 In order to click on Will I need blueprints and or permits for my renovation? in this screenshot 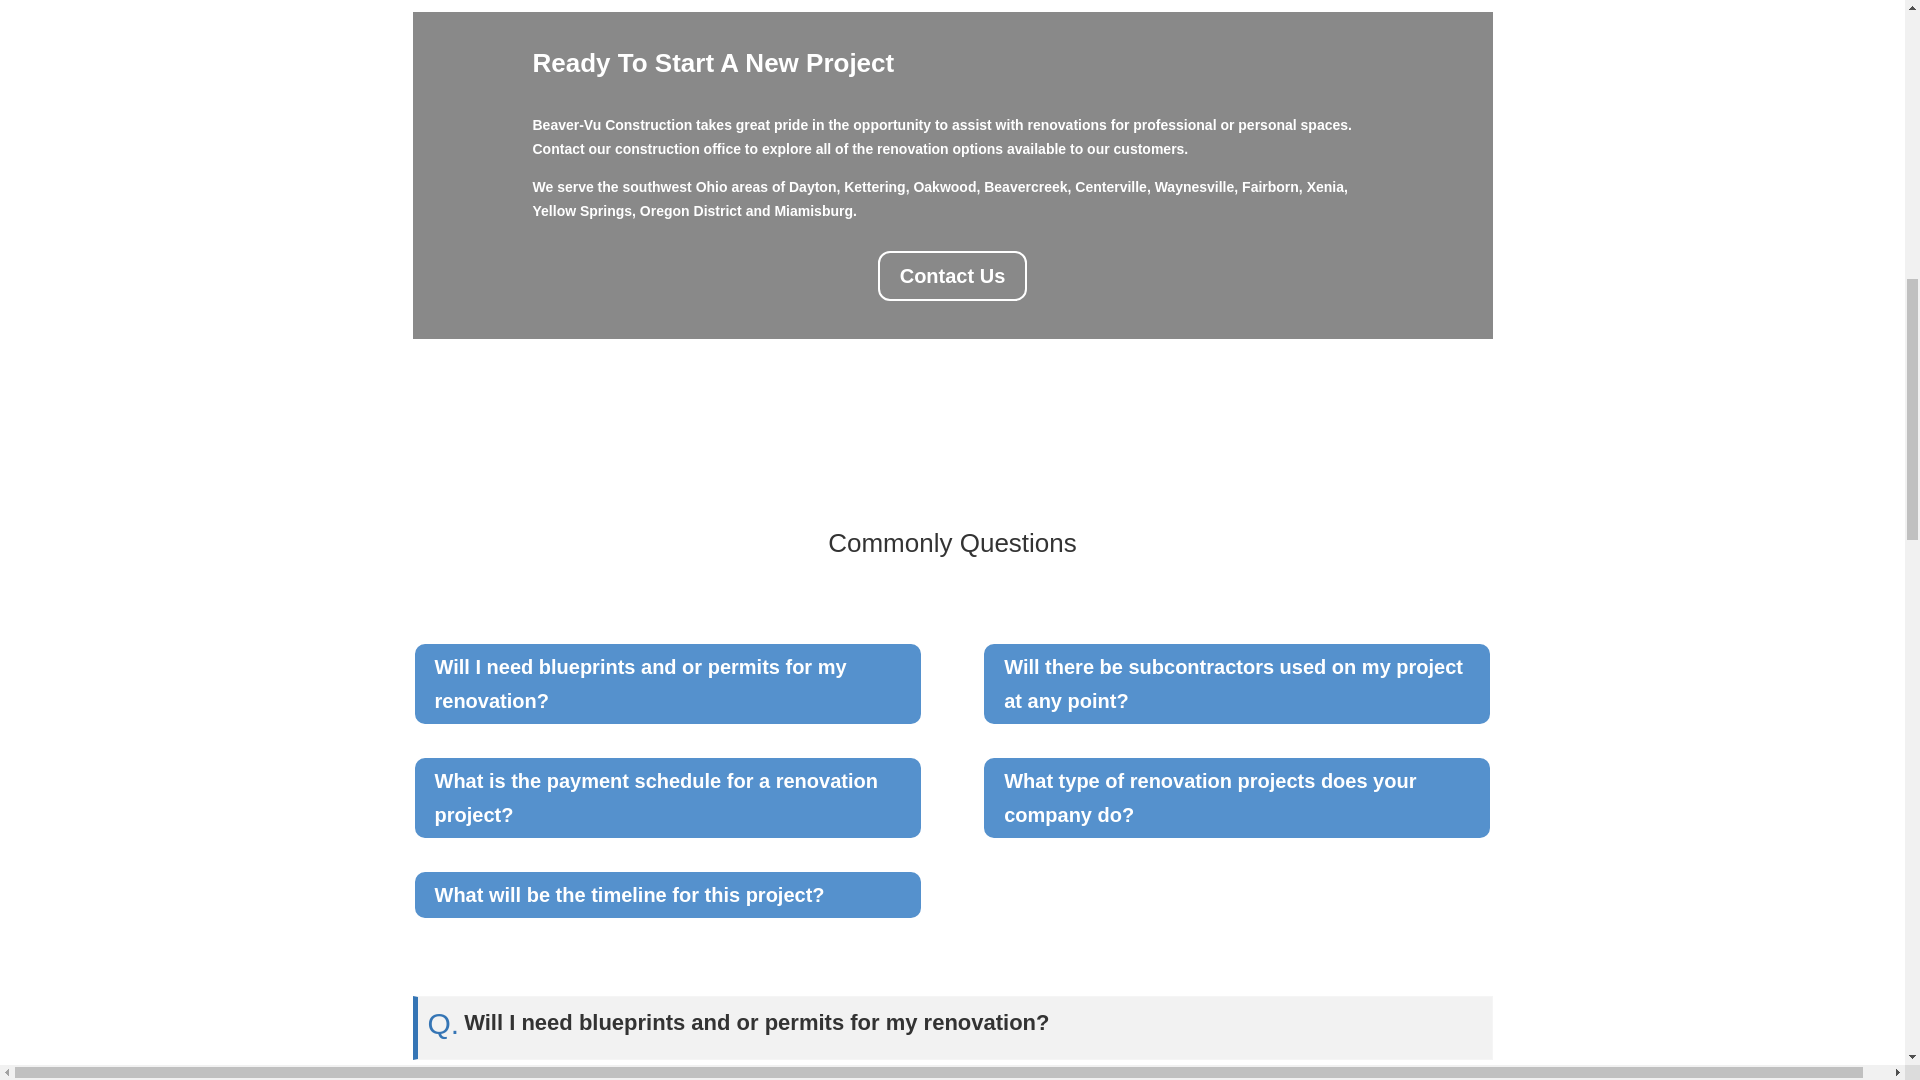, I will do `click(666, 683)`.